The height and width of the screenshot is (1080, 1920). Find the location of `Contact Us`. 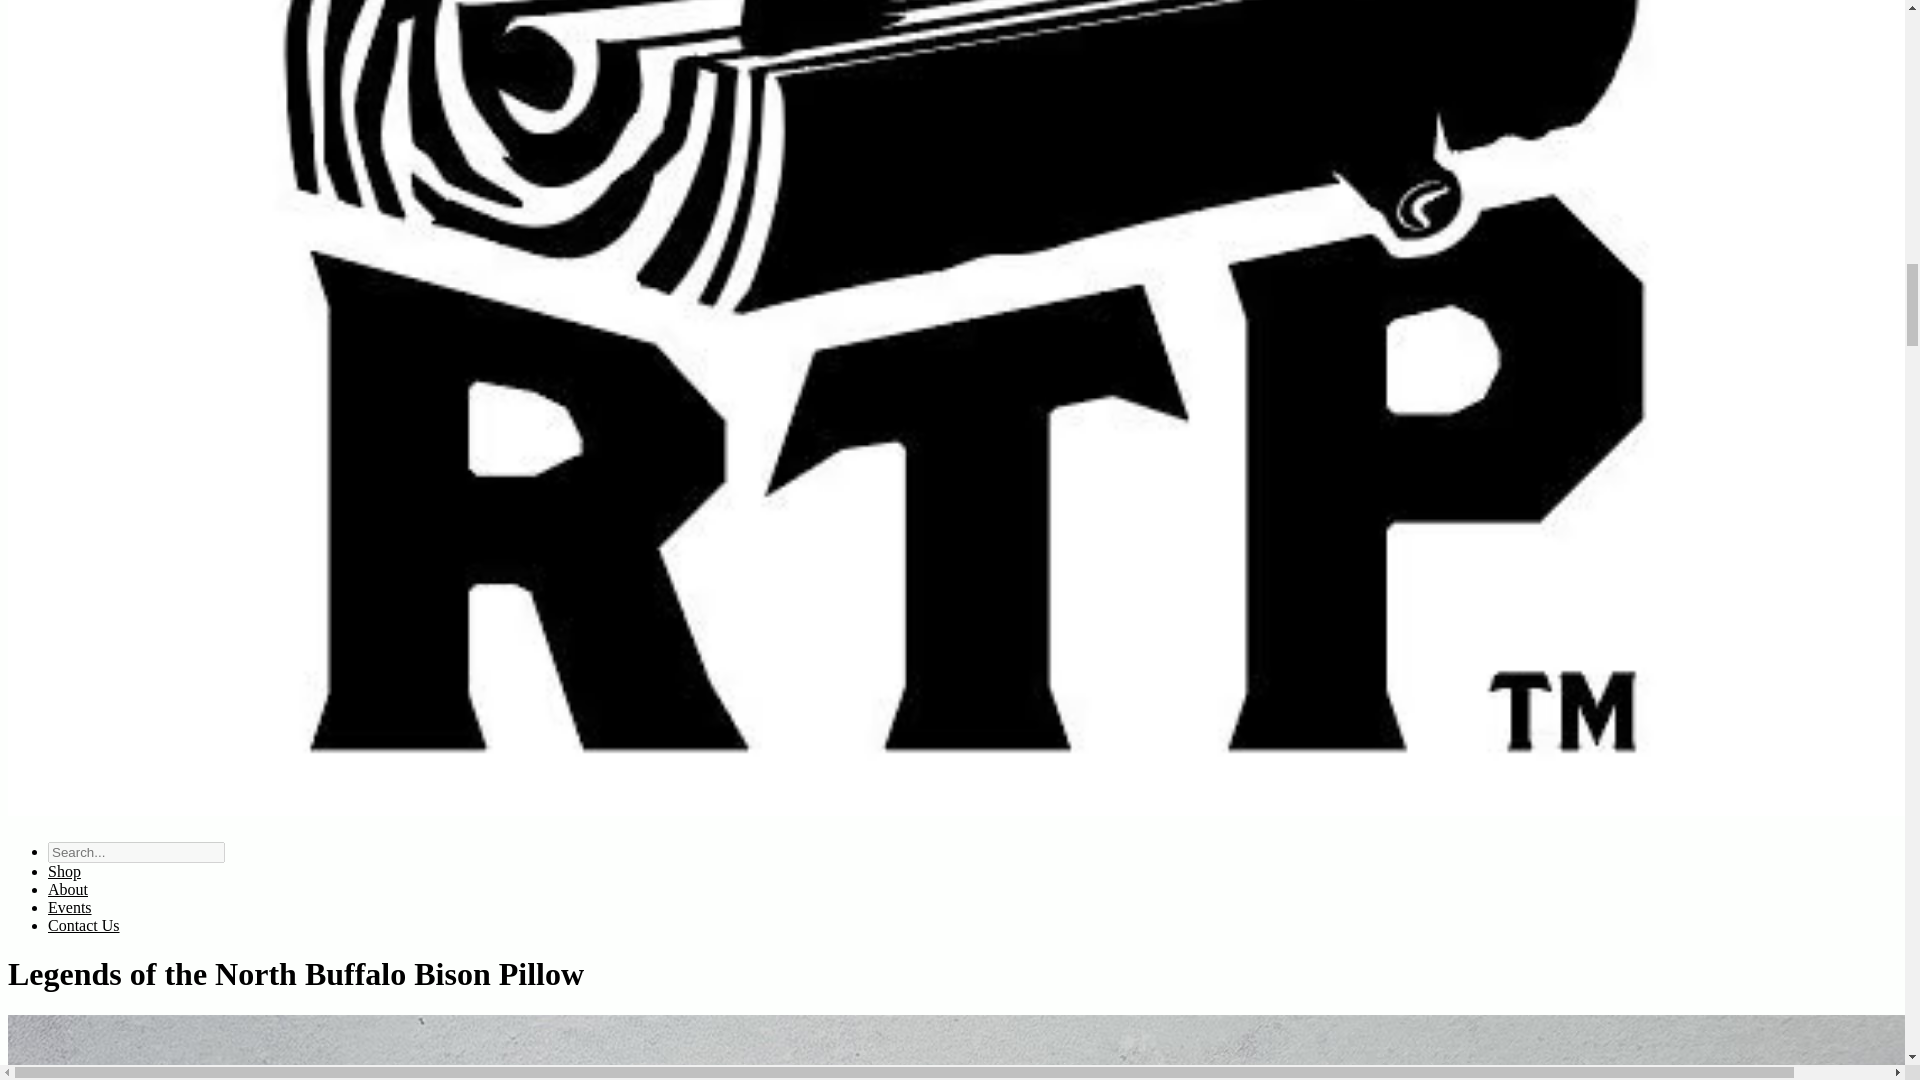

Contact Us is located at coordinates (84, 925).